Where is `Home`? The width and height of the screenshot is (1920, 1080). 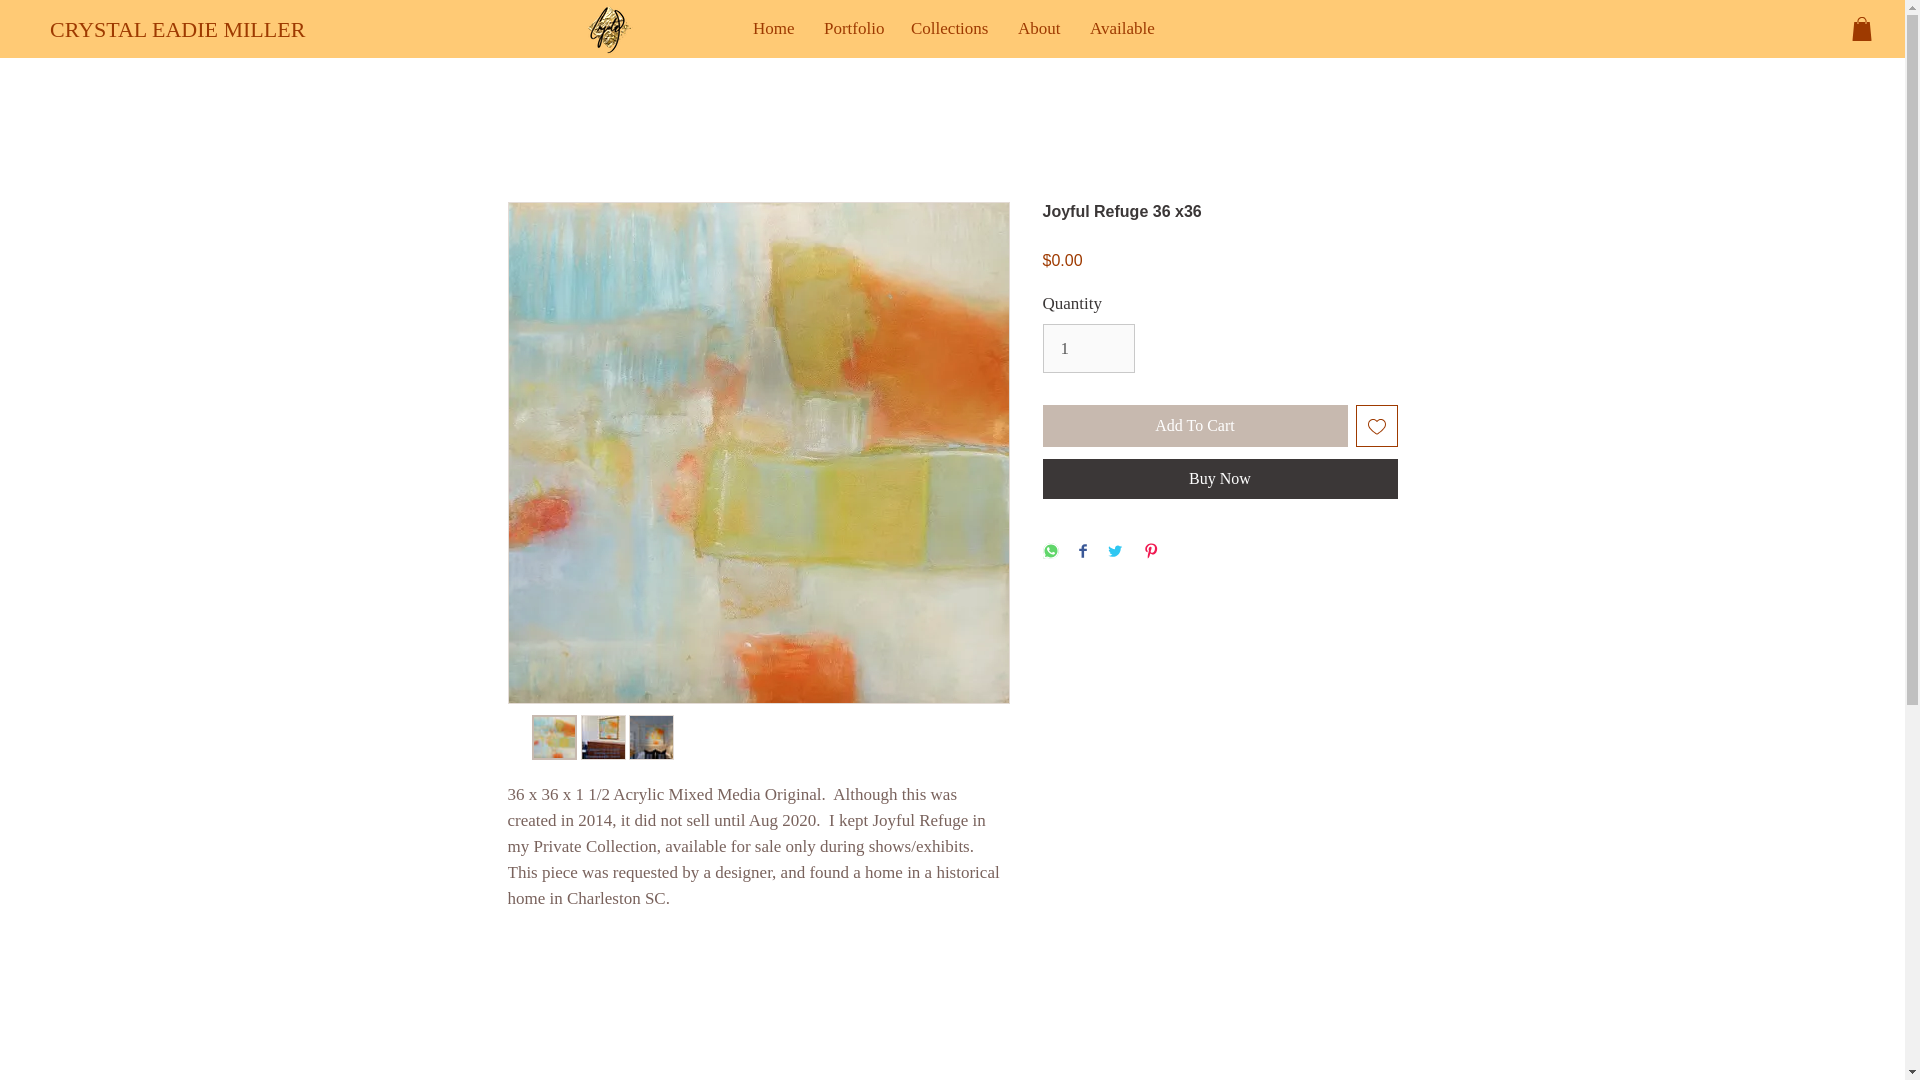
Home is located at coordinates (772, 29).